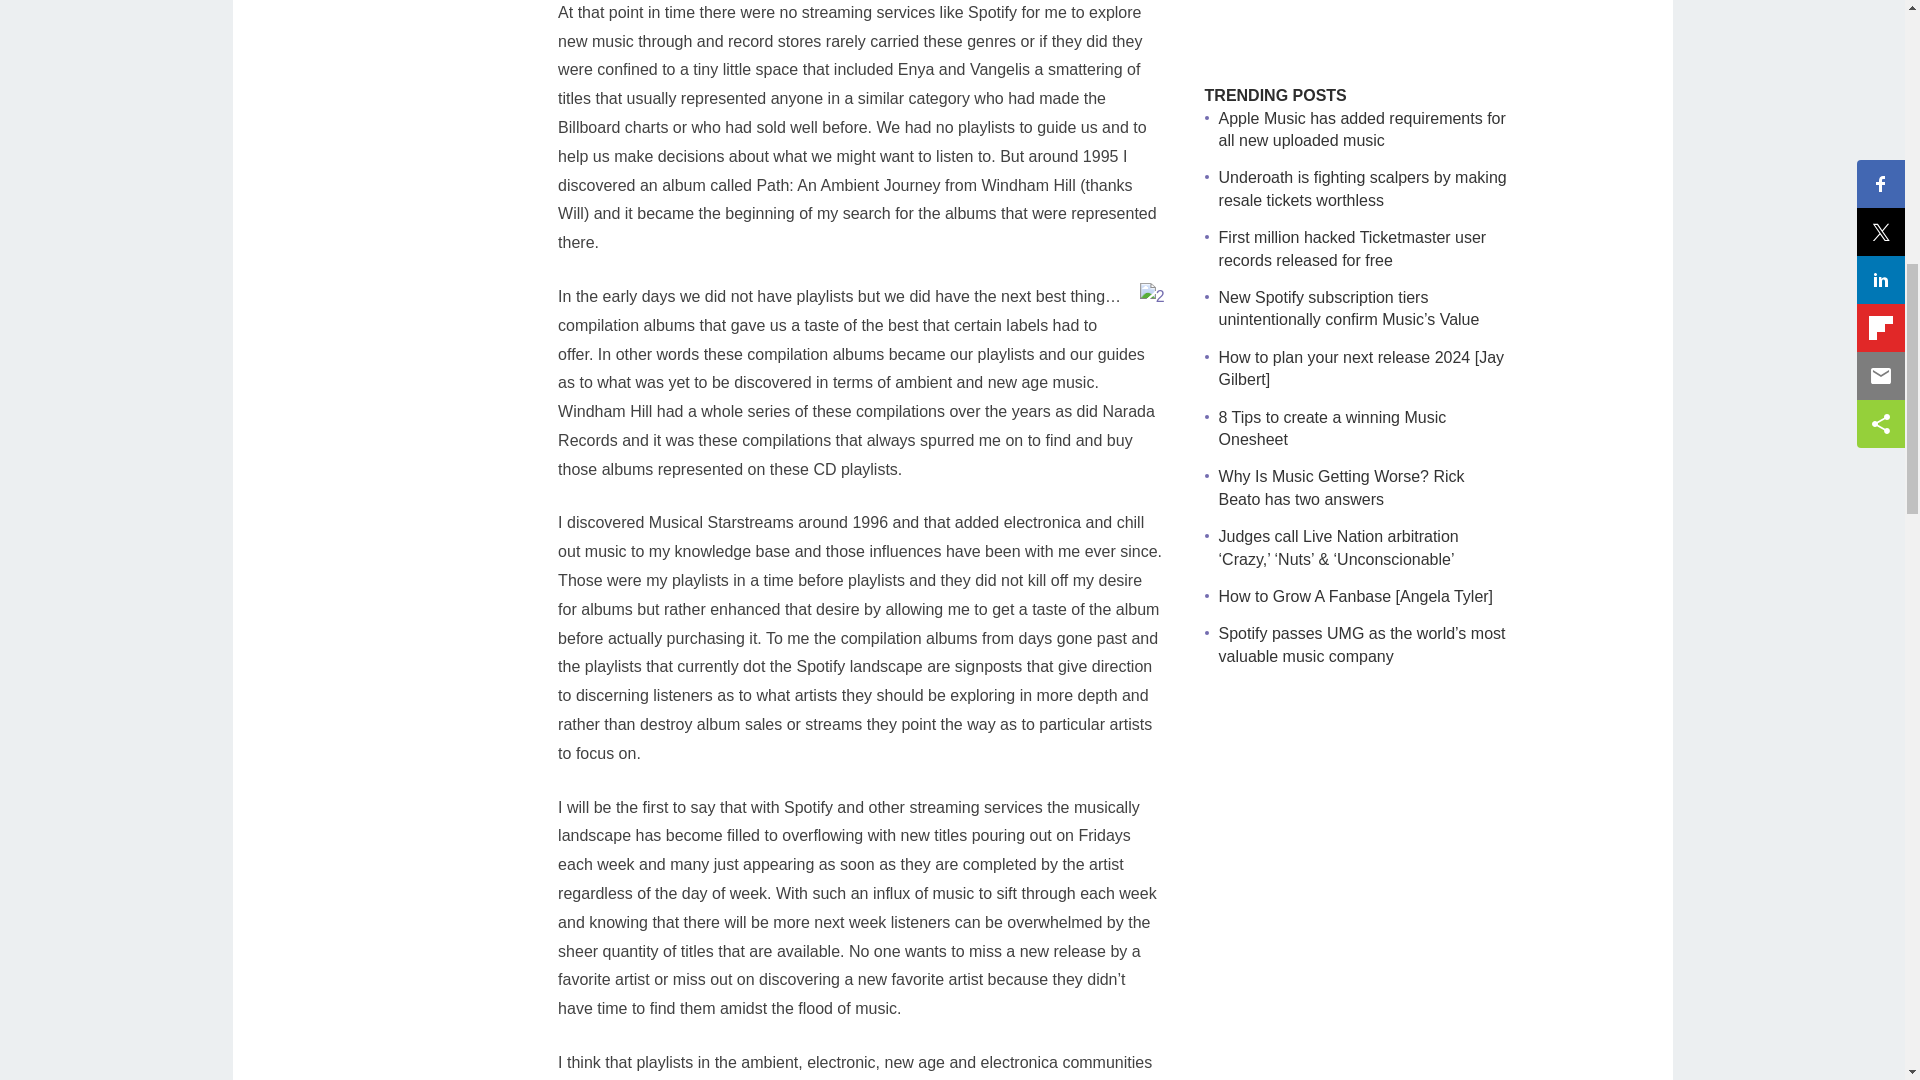  What do you see at coordinates (1152, 297) in the screenshot?
I see `2` at bounding box center [1152, 297].